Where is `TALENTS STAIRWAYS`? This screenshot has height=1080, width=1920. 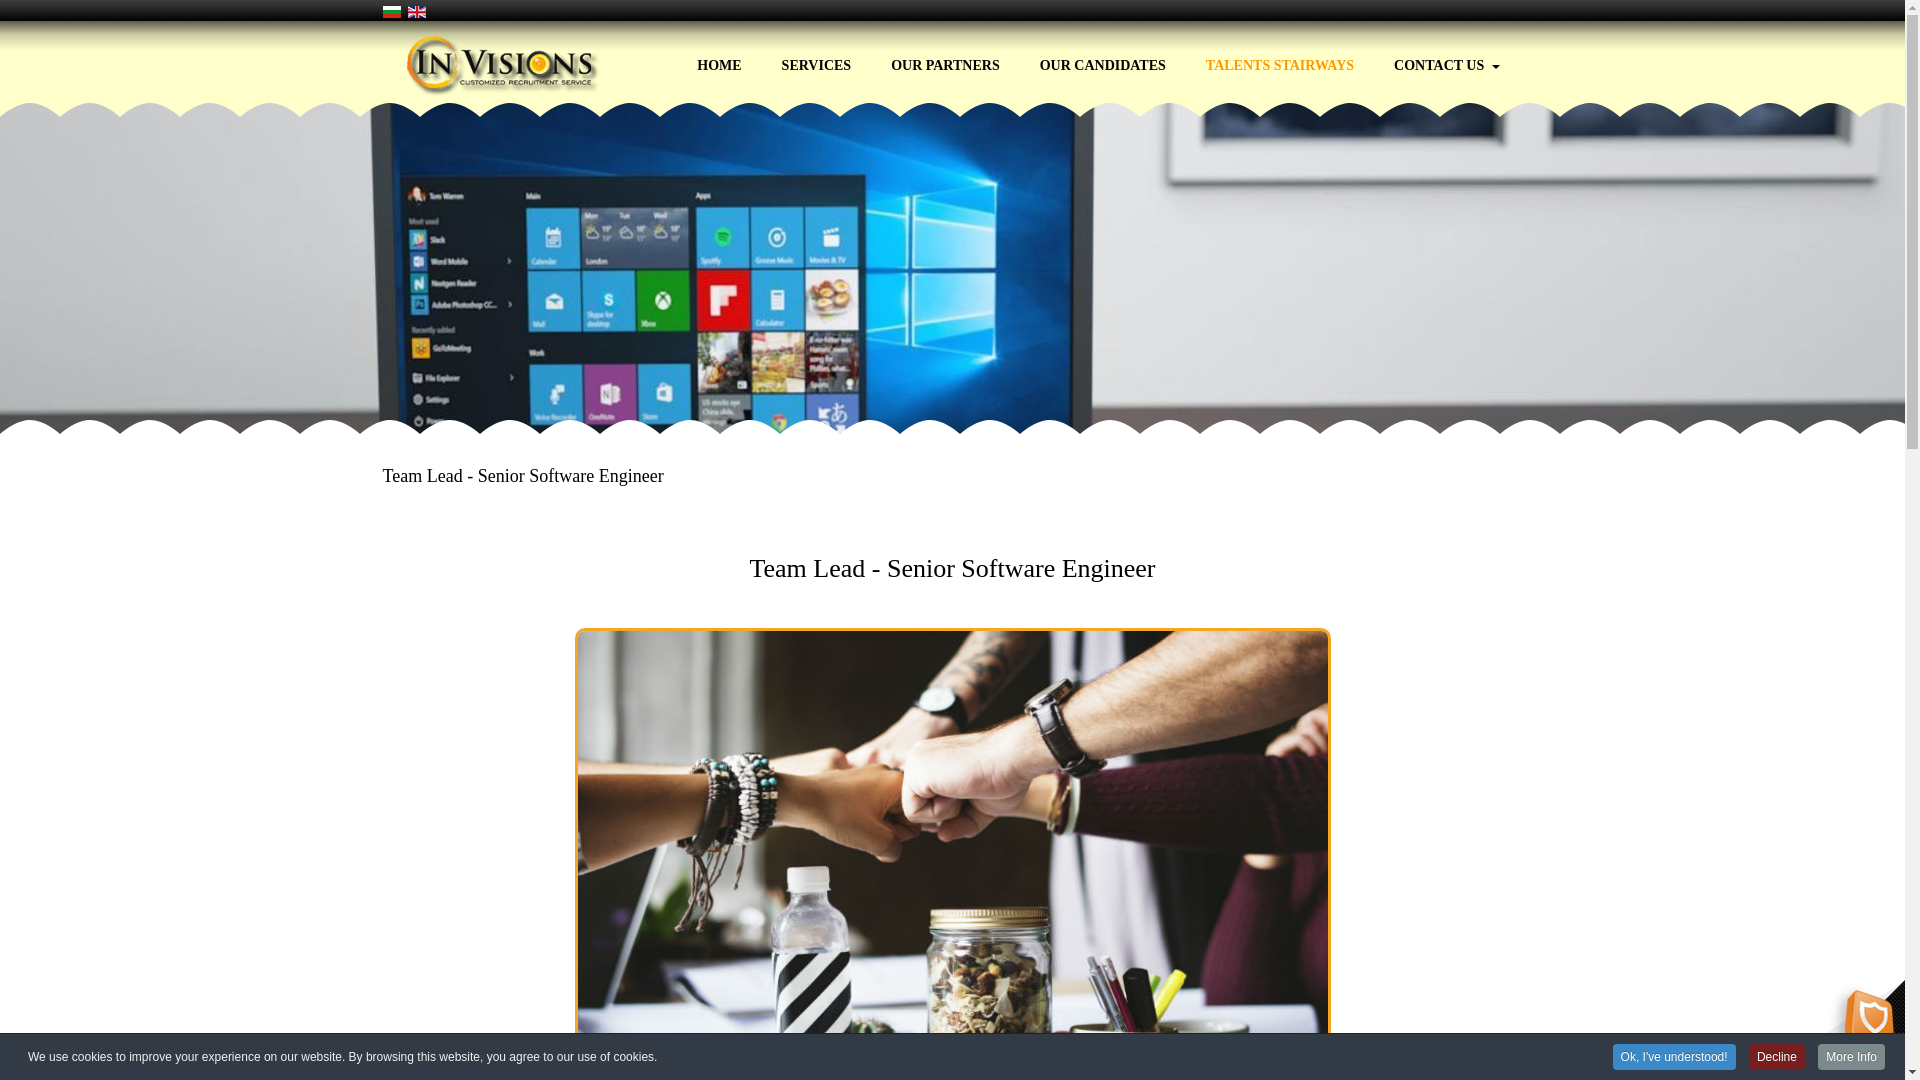 TALENTS STAIRWAYS is located at coordinates (1279, 58).